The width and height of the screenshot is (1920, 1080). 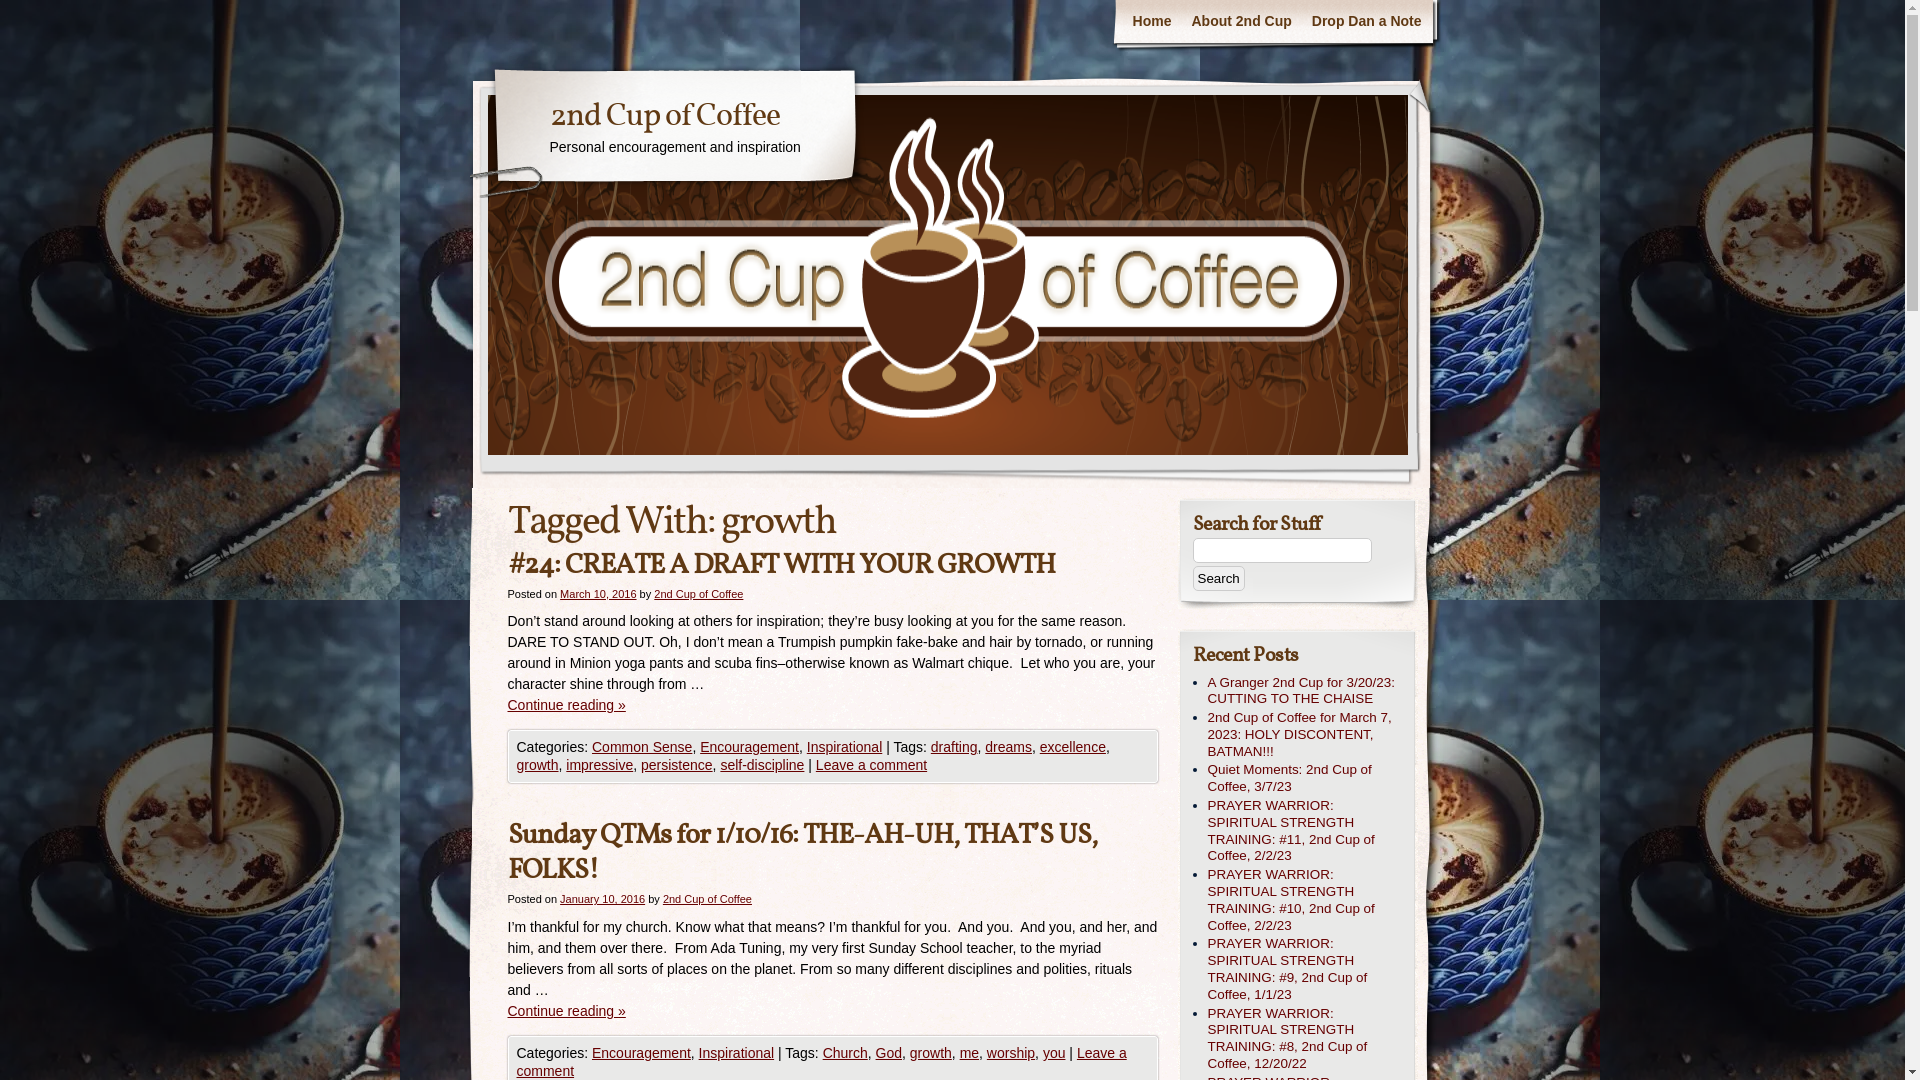 What do you see at coordinates (931, 1053) in the screenshot?
I see `growth` at bounding box center [931, 1053].